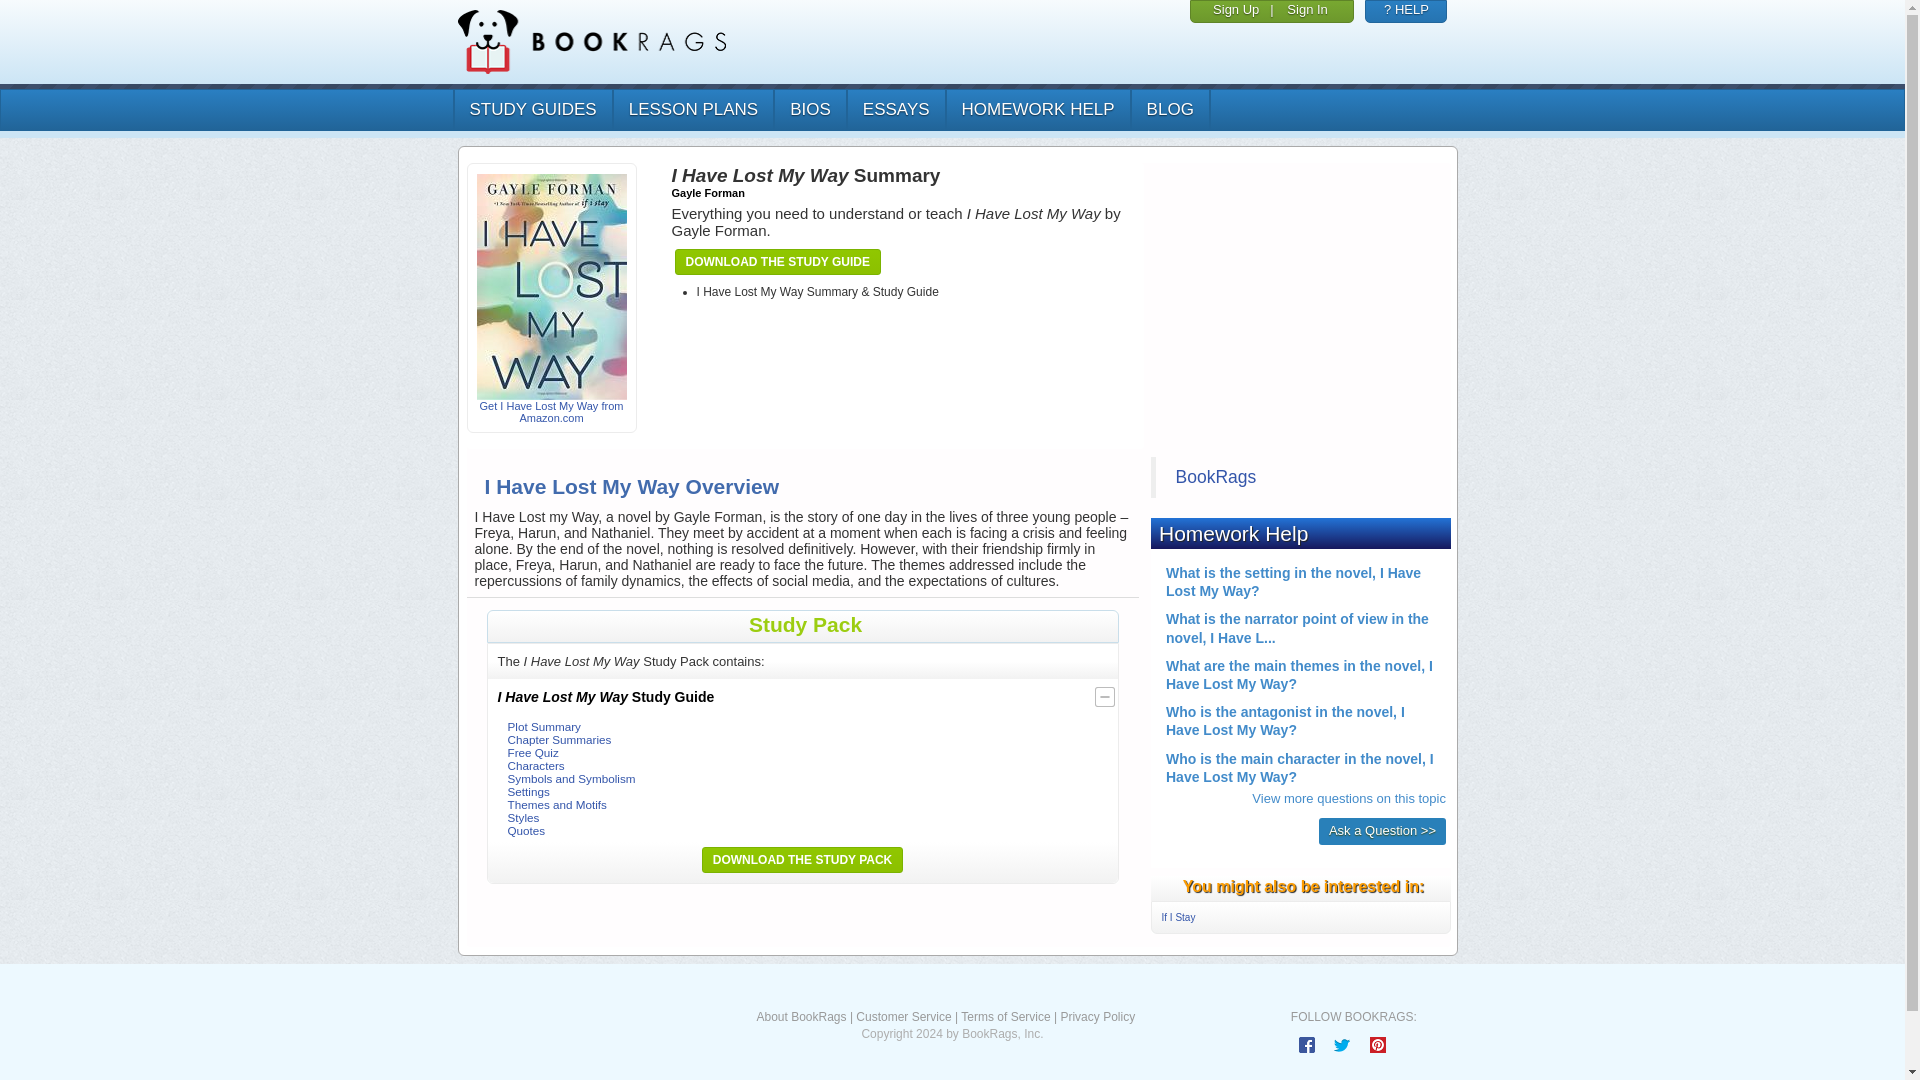 This screenshot has height=1080, width=1920. Describe the element at coordinates (1170, 109) in the screenshot. I see `BLOG` at that location.